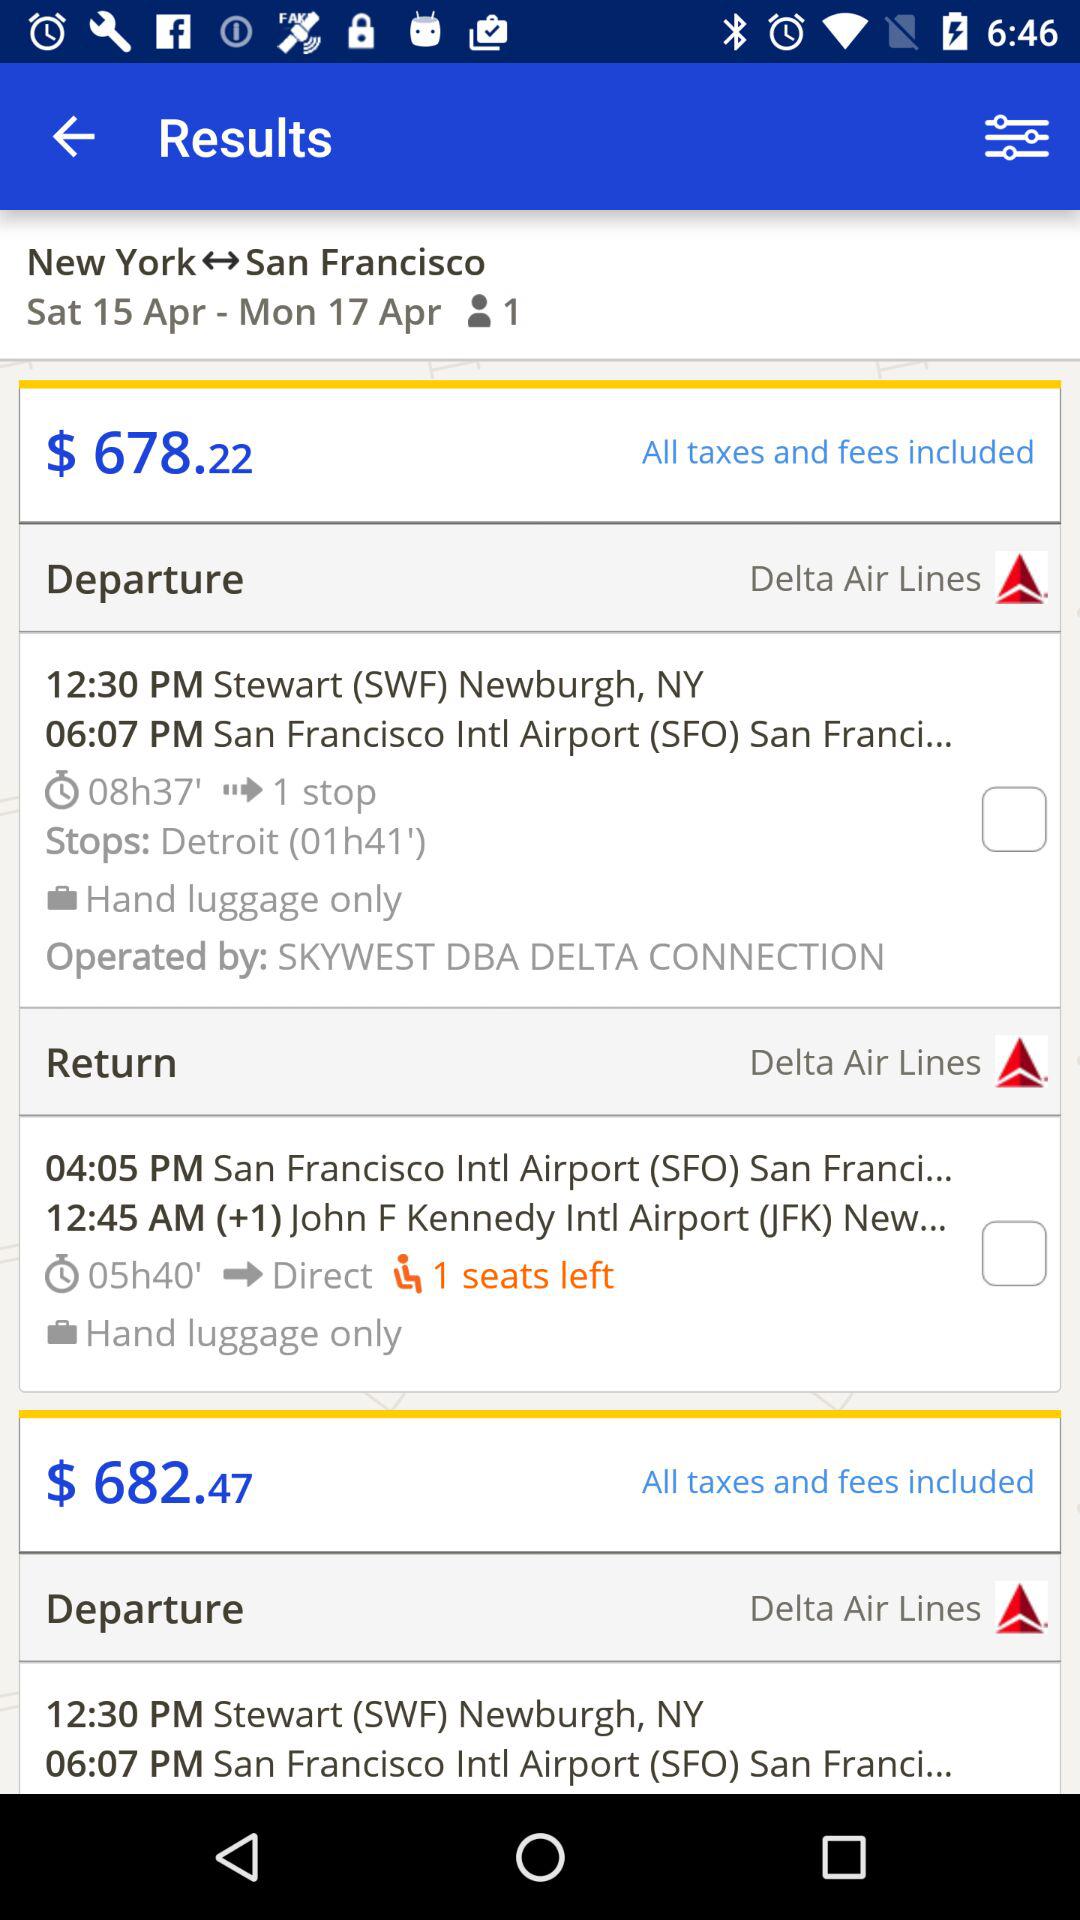 The image size is (1080, 1920). Describe the element at coordinates (73, 136) in the screenshot. I see `choose the icon to the left of the results item` at that location.